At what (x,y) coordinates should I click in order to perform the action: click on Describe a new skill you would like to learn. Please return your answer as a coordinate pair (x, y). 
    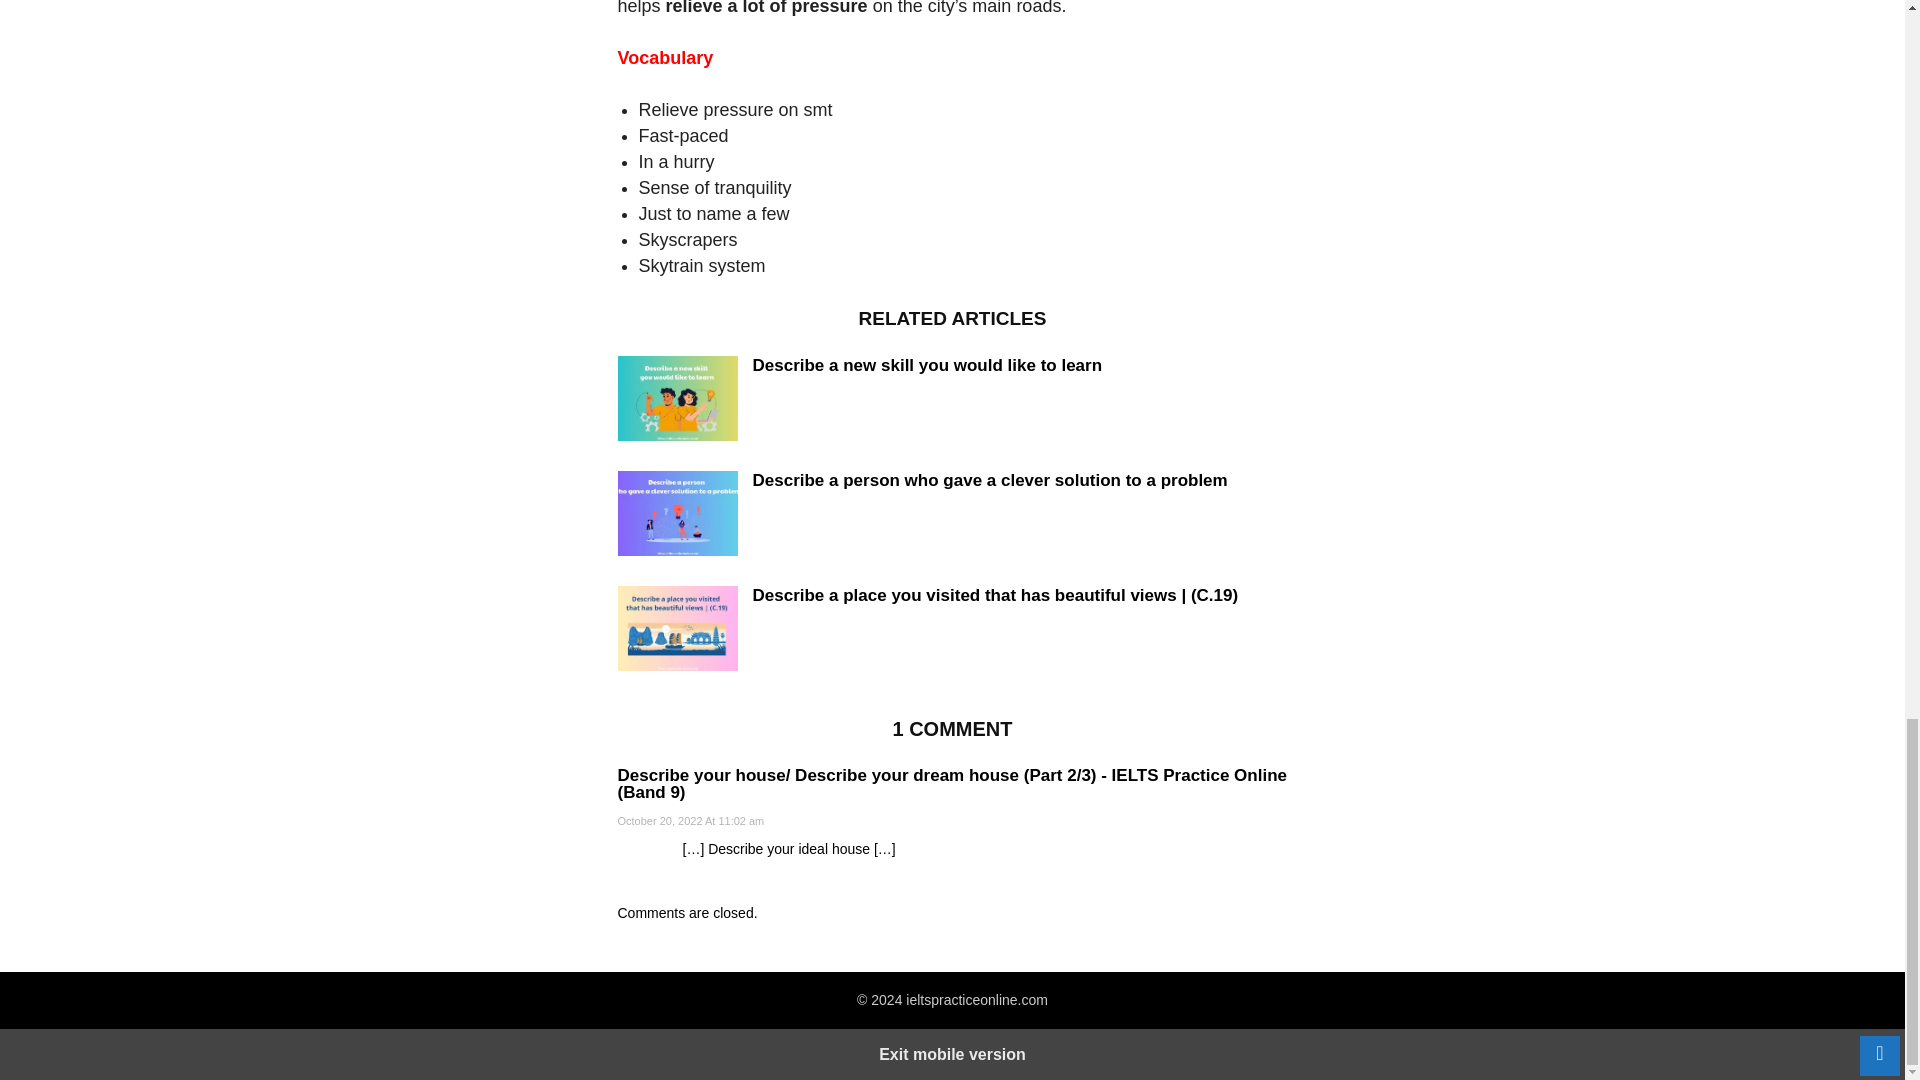
    Looking at the image, I should click on (927, 365).